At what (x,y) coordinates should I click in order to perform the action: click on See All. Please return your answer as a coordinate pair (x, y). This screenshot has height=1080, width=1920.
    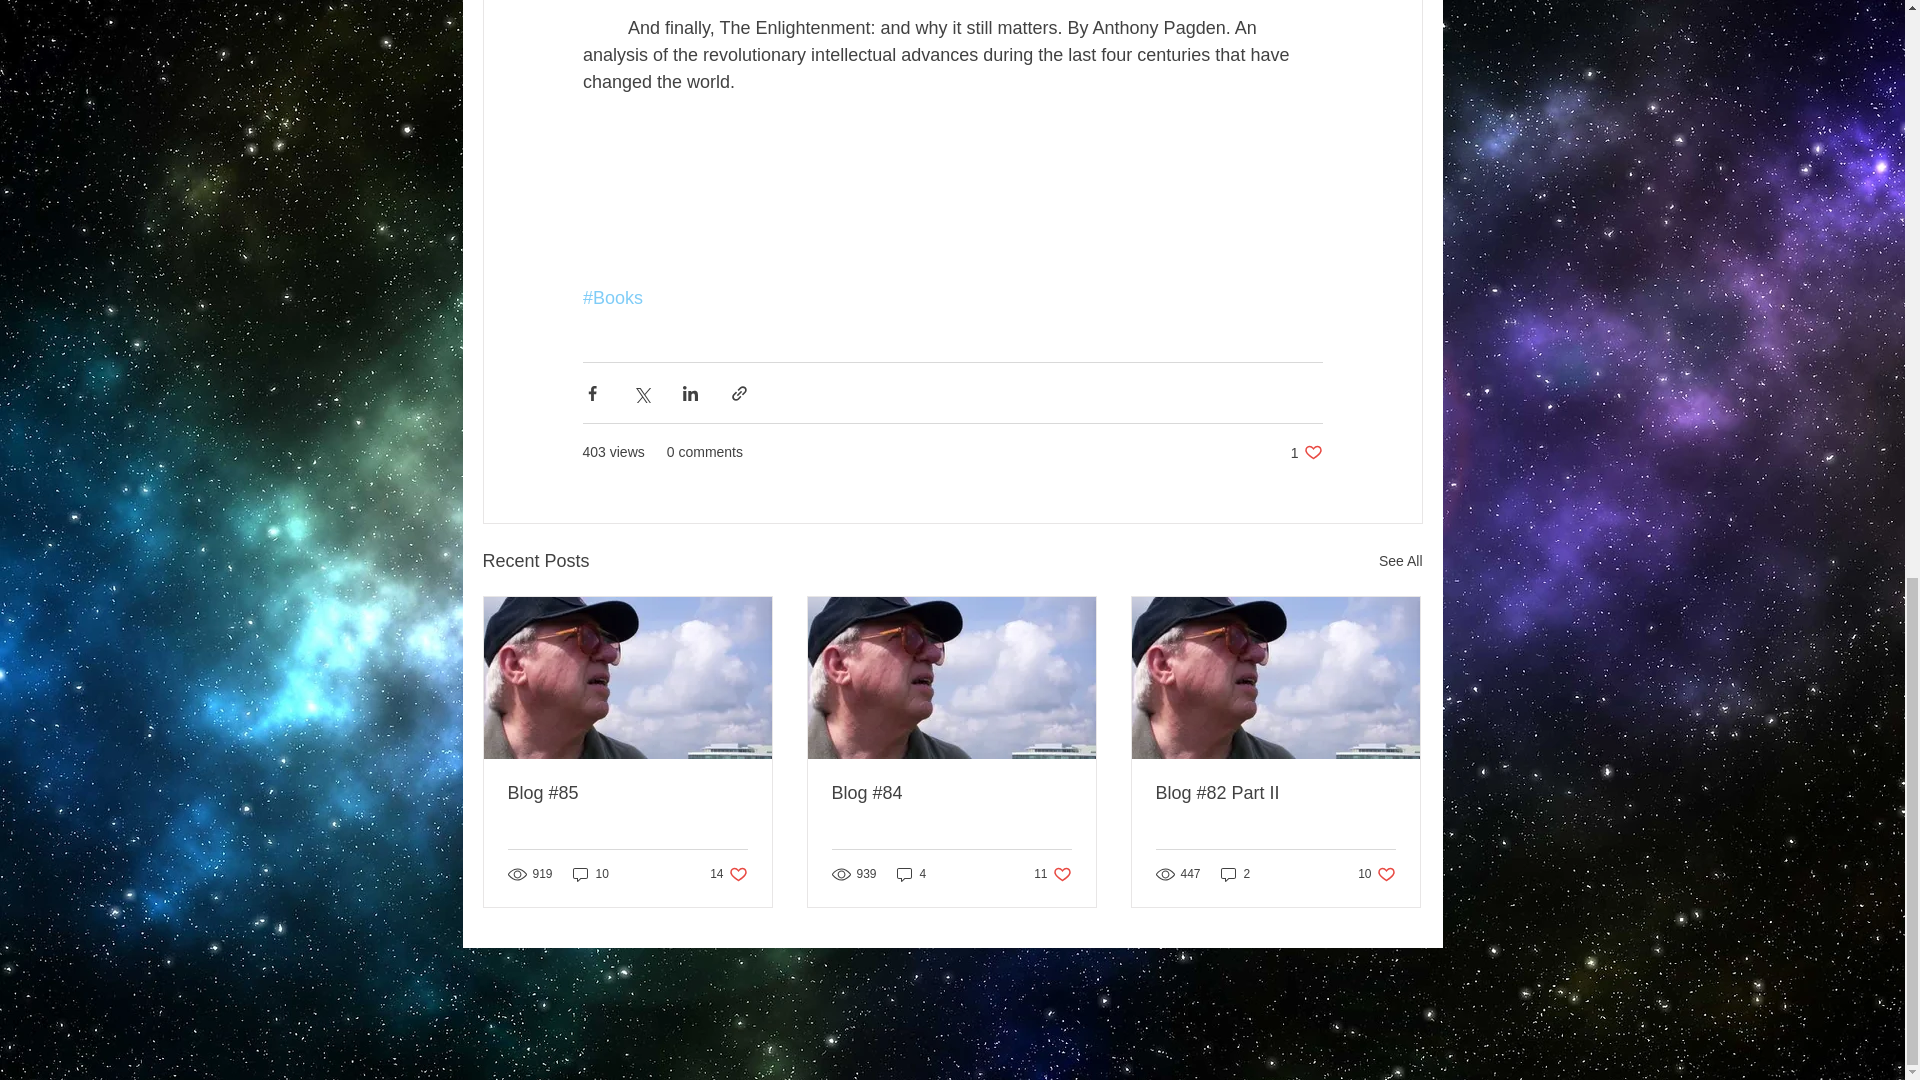
    Looking at the image, I should click on (590, 874).